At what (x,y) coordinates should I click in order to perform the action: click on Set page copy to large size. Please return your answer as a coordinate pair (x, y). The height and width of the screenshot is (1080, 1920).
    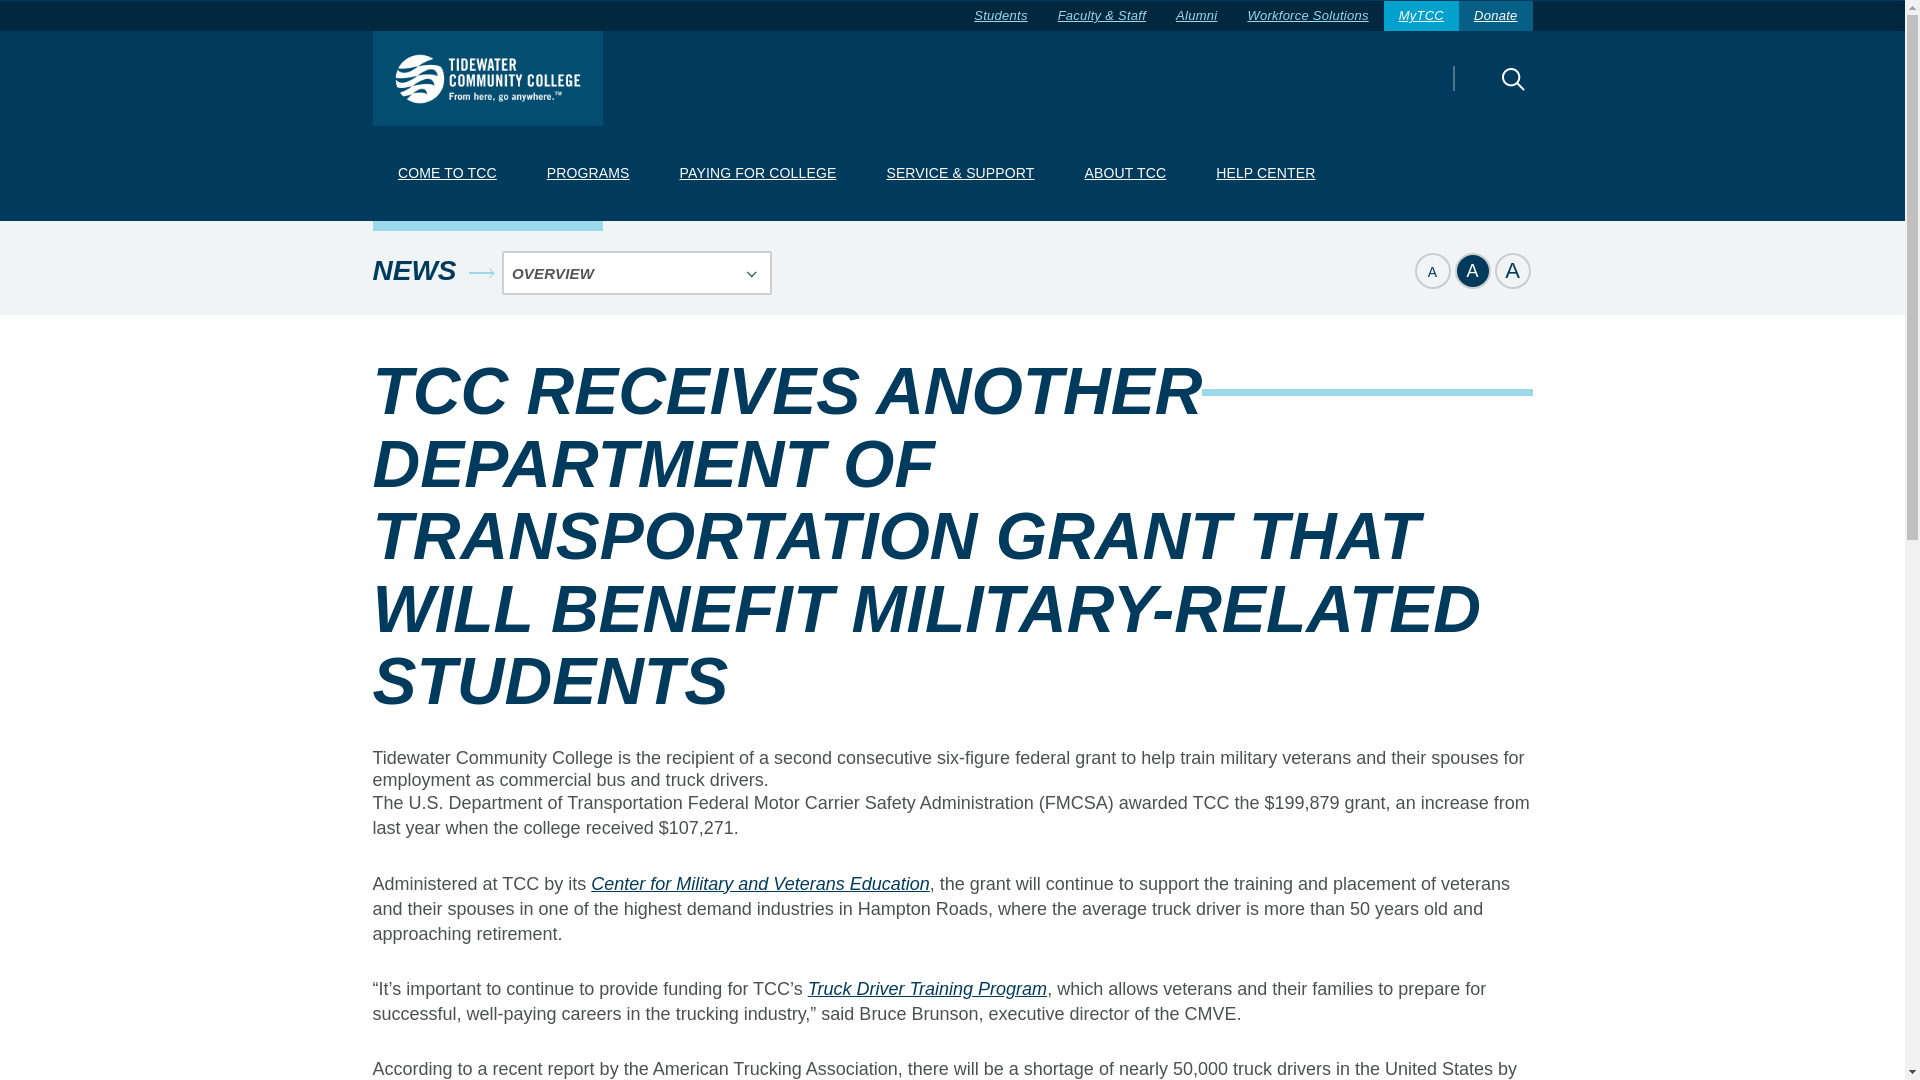
    Looking at the image, I should click on (1512, 270).